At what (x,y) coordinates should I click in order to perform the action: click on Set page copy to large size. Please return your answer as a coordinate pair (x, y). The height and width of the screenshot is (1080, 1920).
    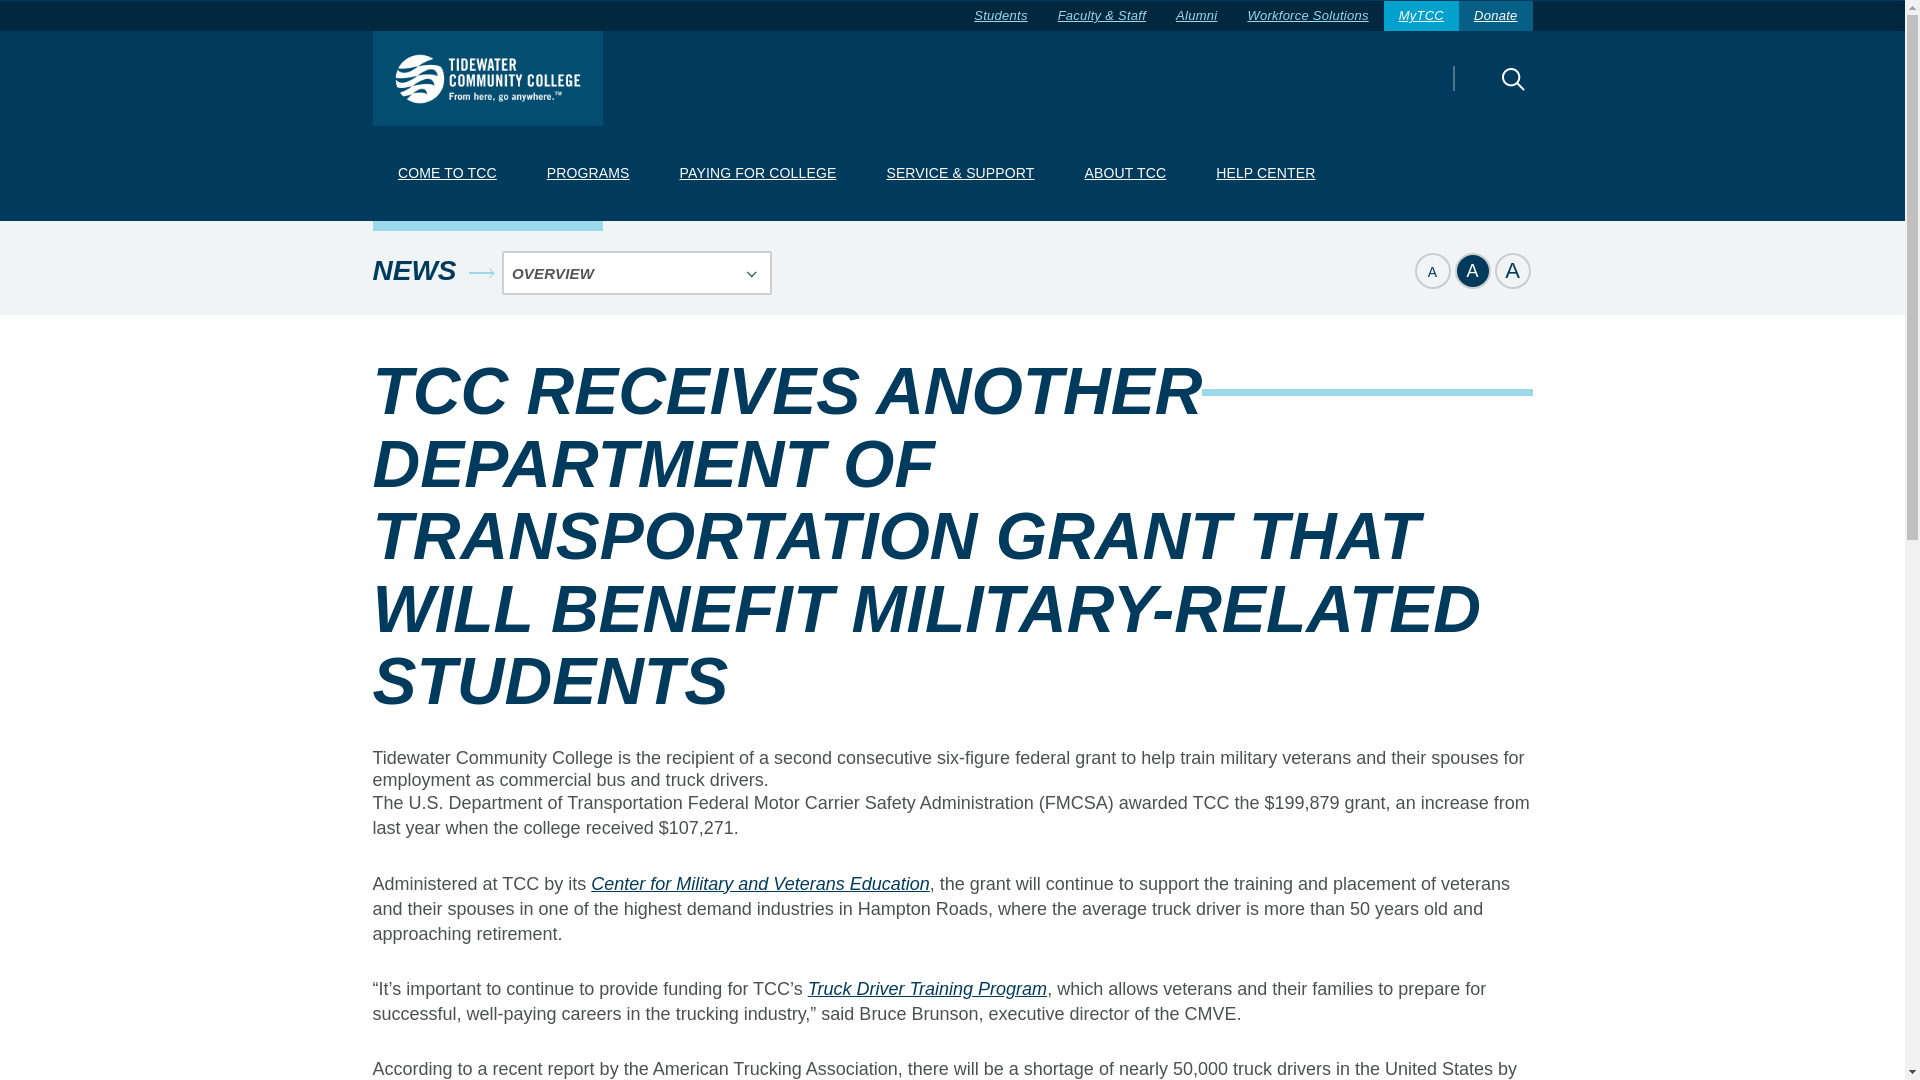
    Looking at the image, I should click on (1512, 270).